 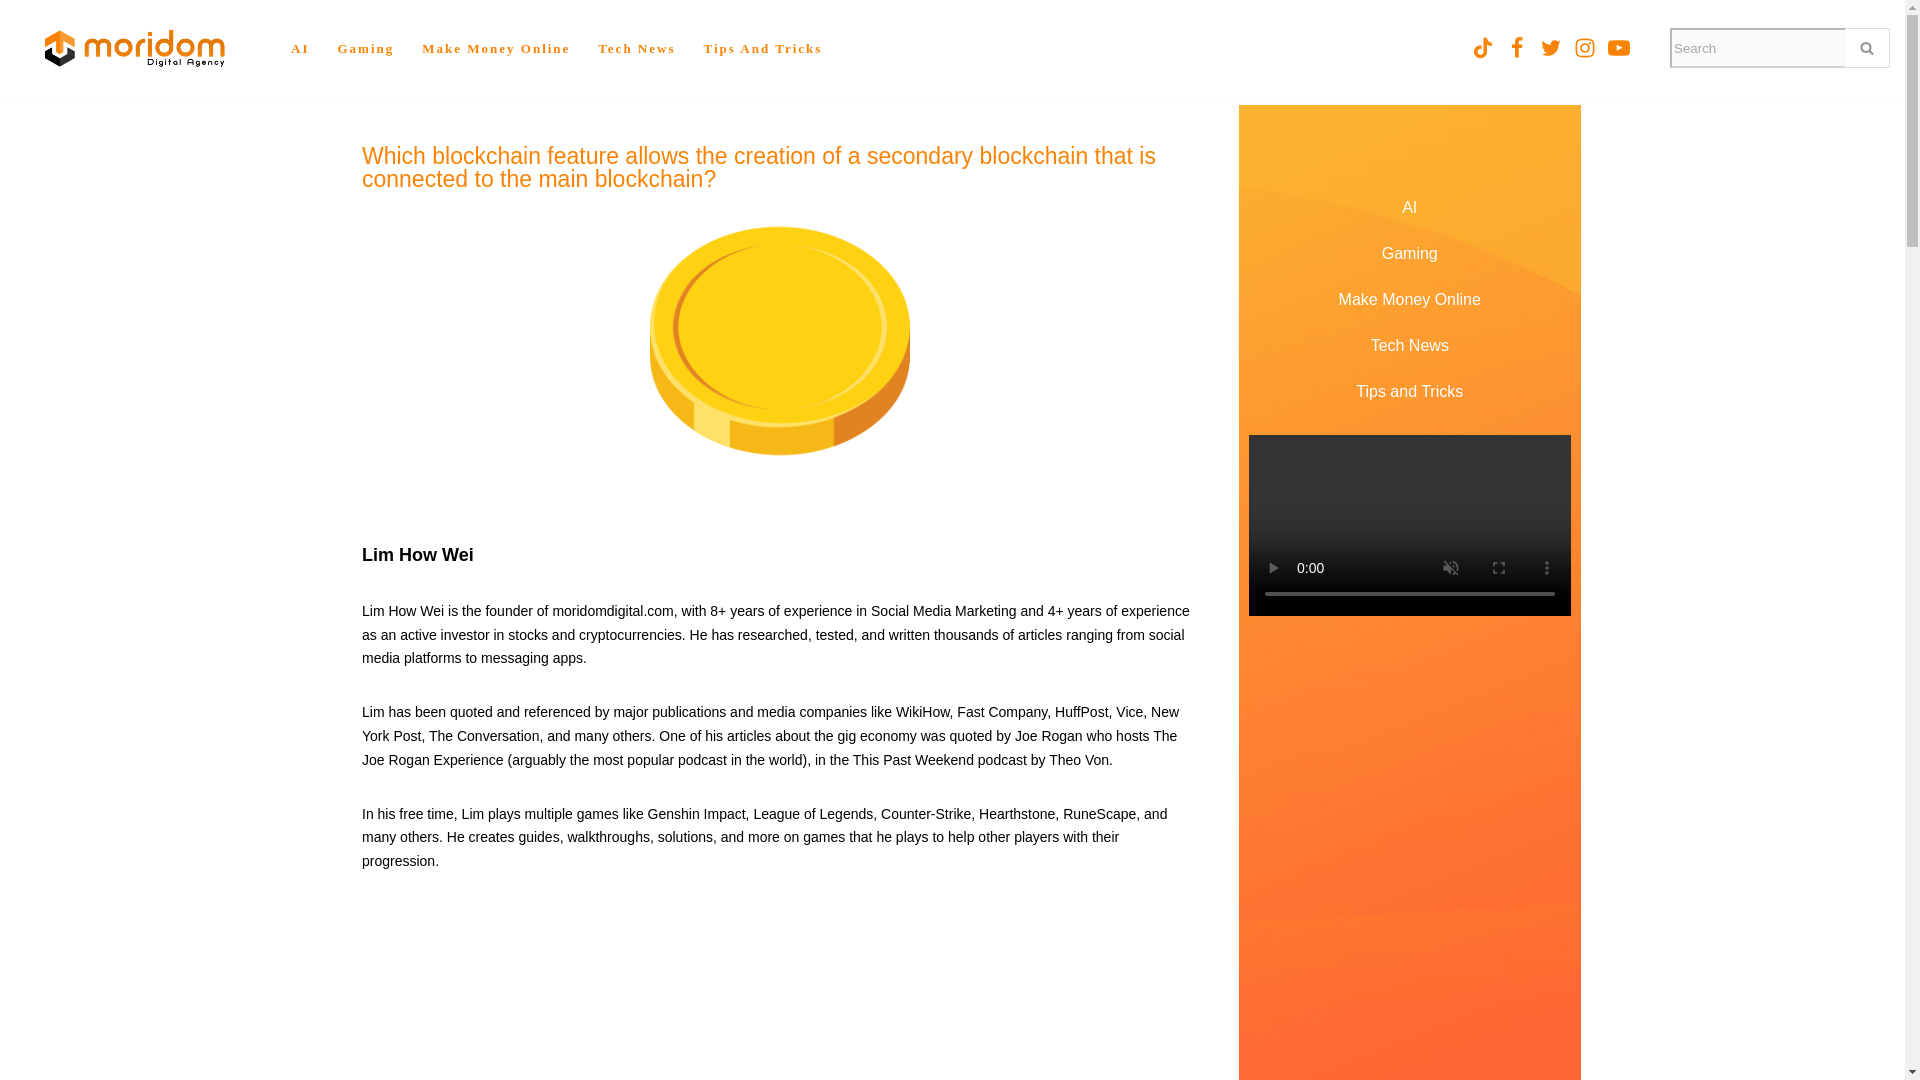 What do you see at coordinates (15, 42) in the screenshot?
I see `Skip to content` at bounding box center [15, 42].